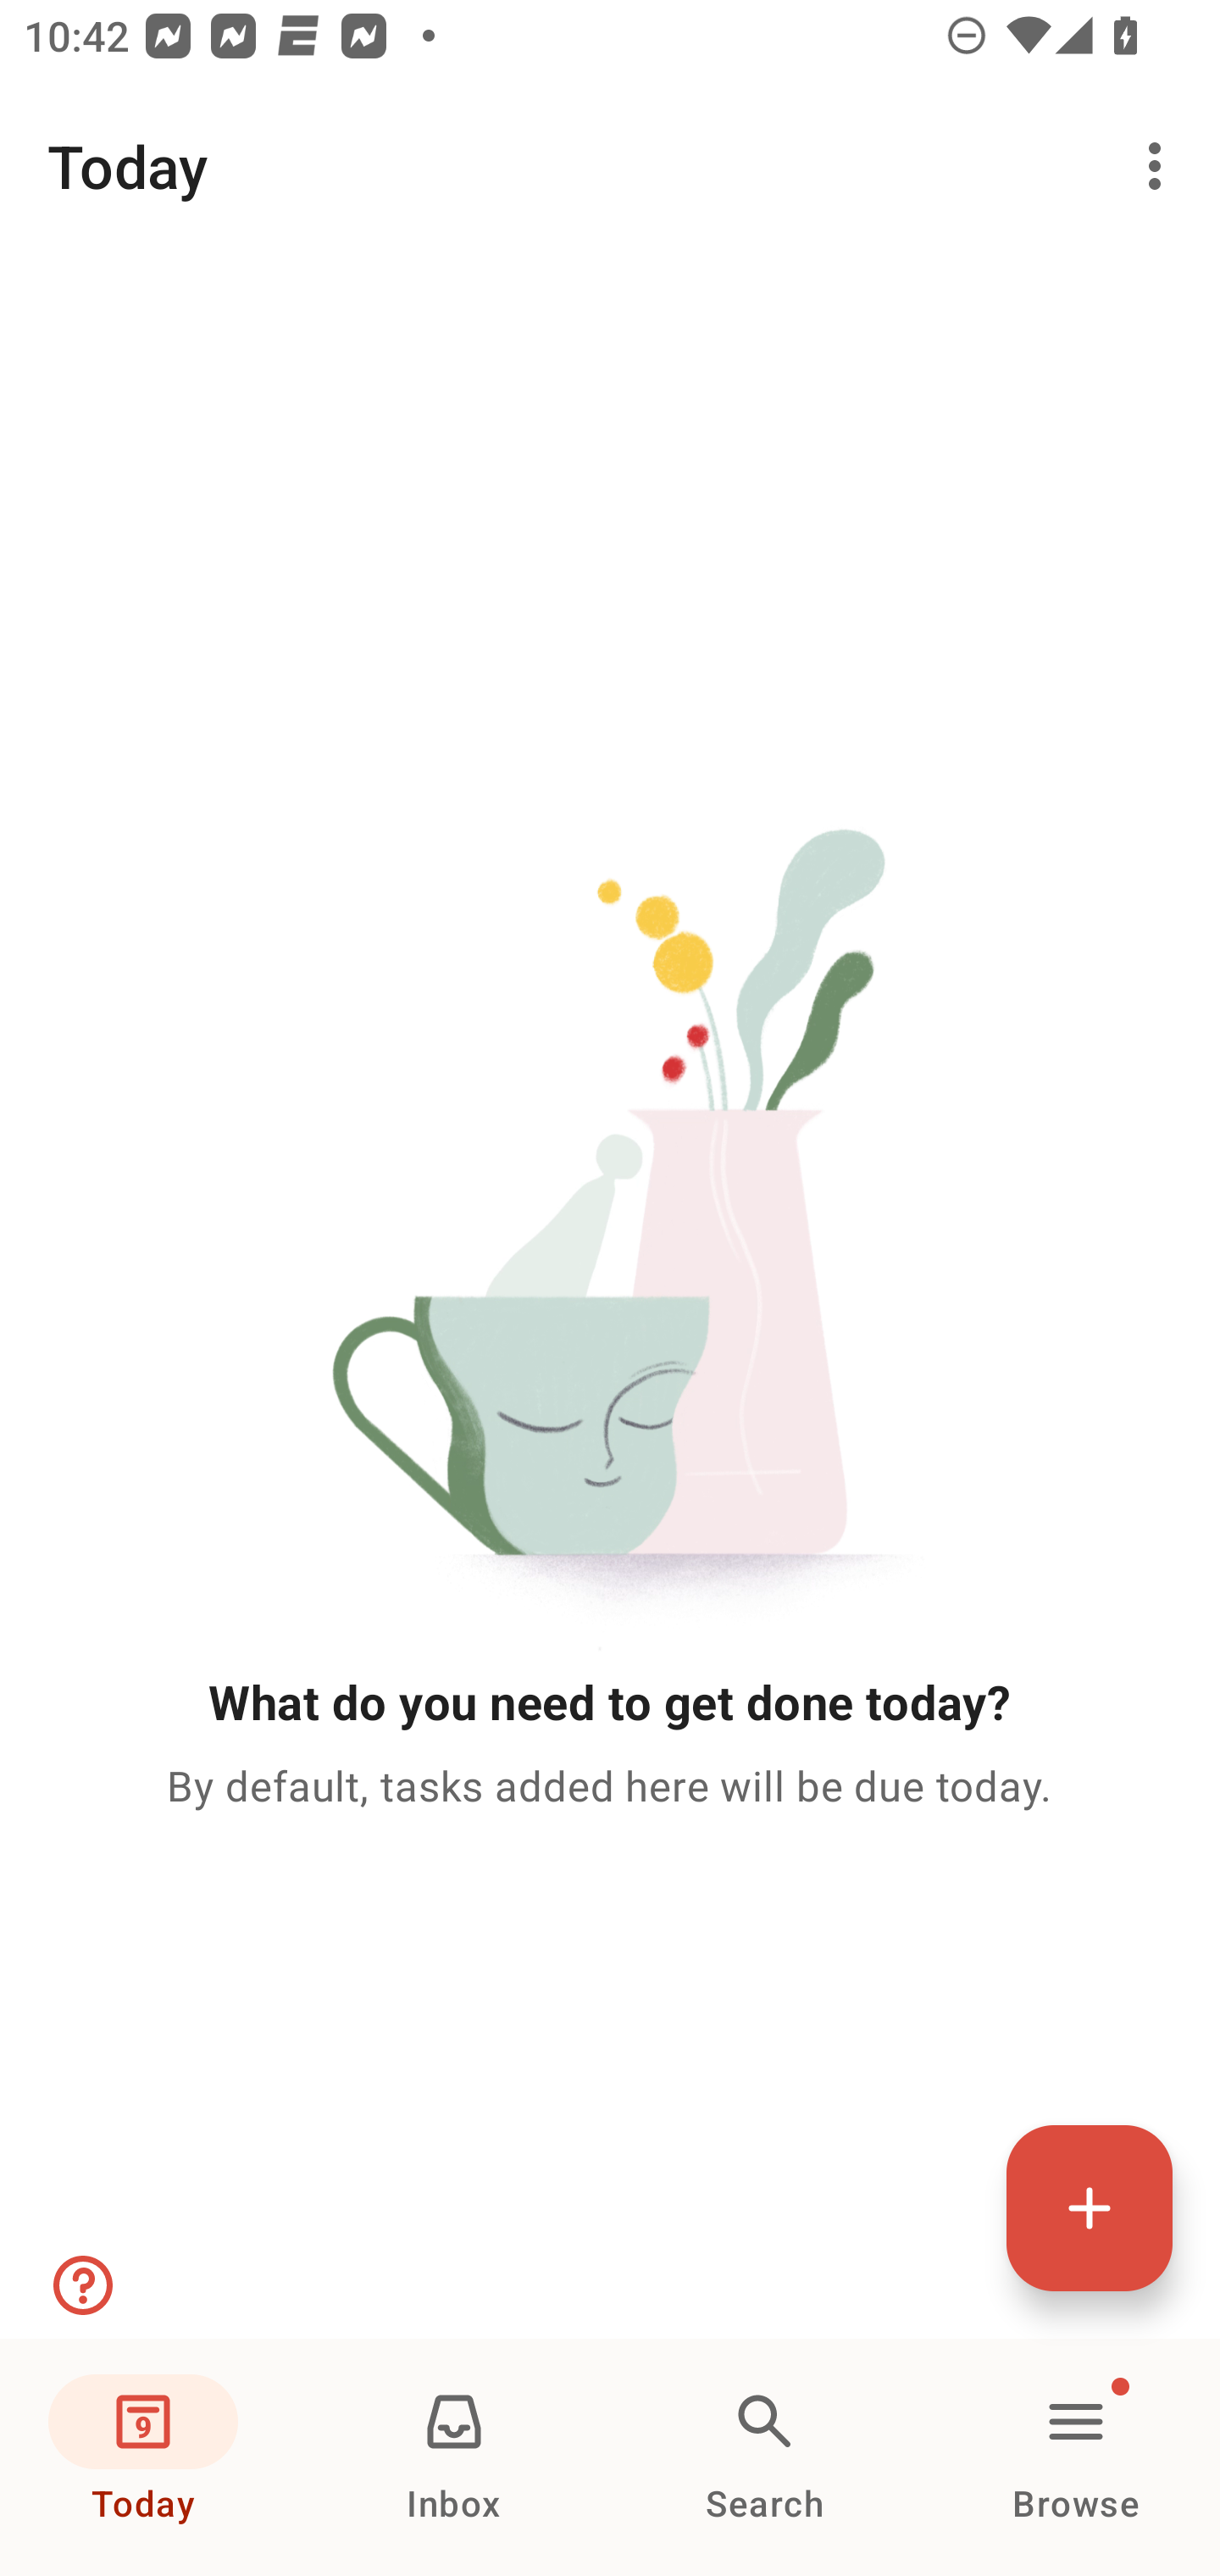 This screenshot has width=1220, height=2576. I want to click on Today More options, so click(610, 166).